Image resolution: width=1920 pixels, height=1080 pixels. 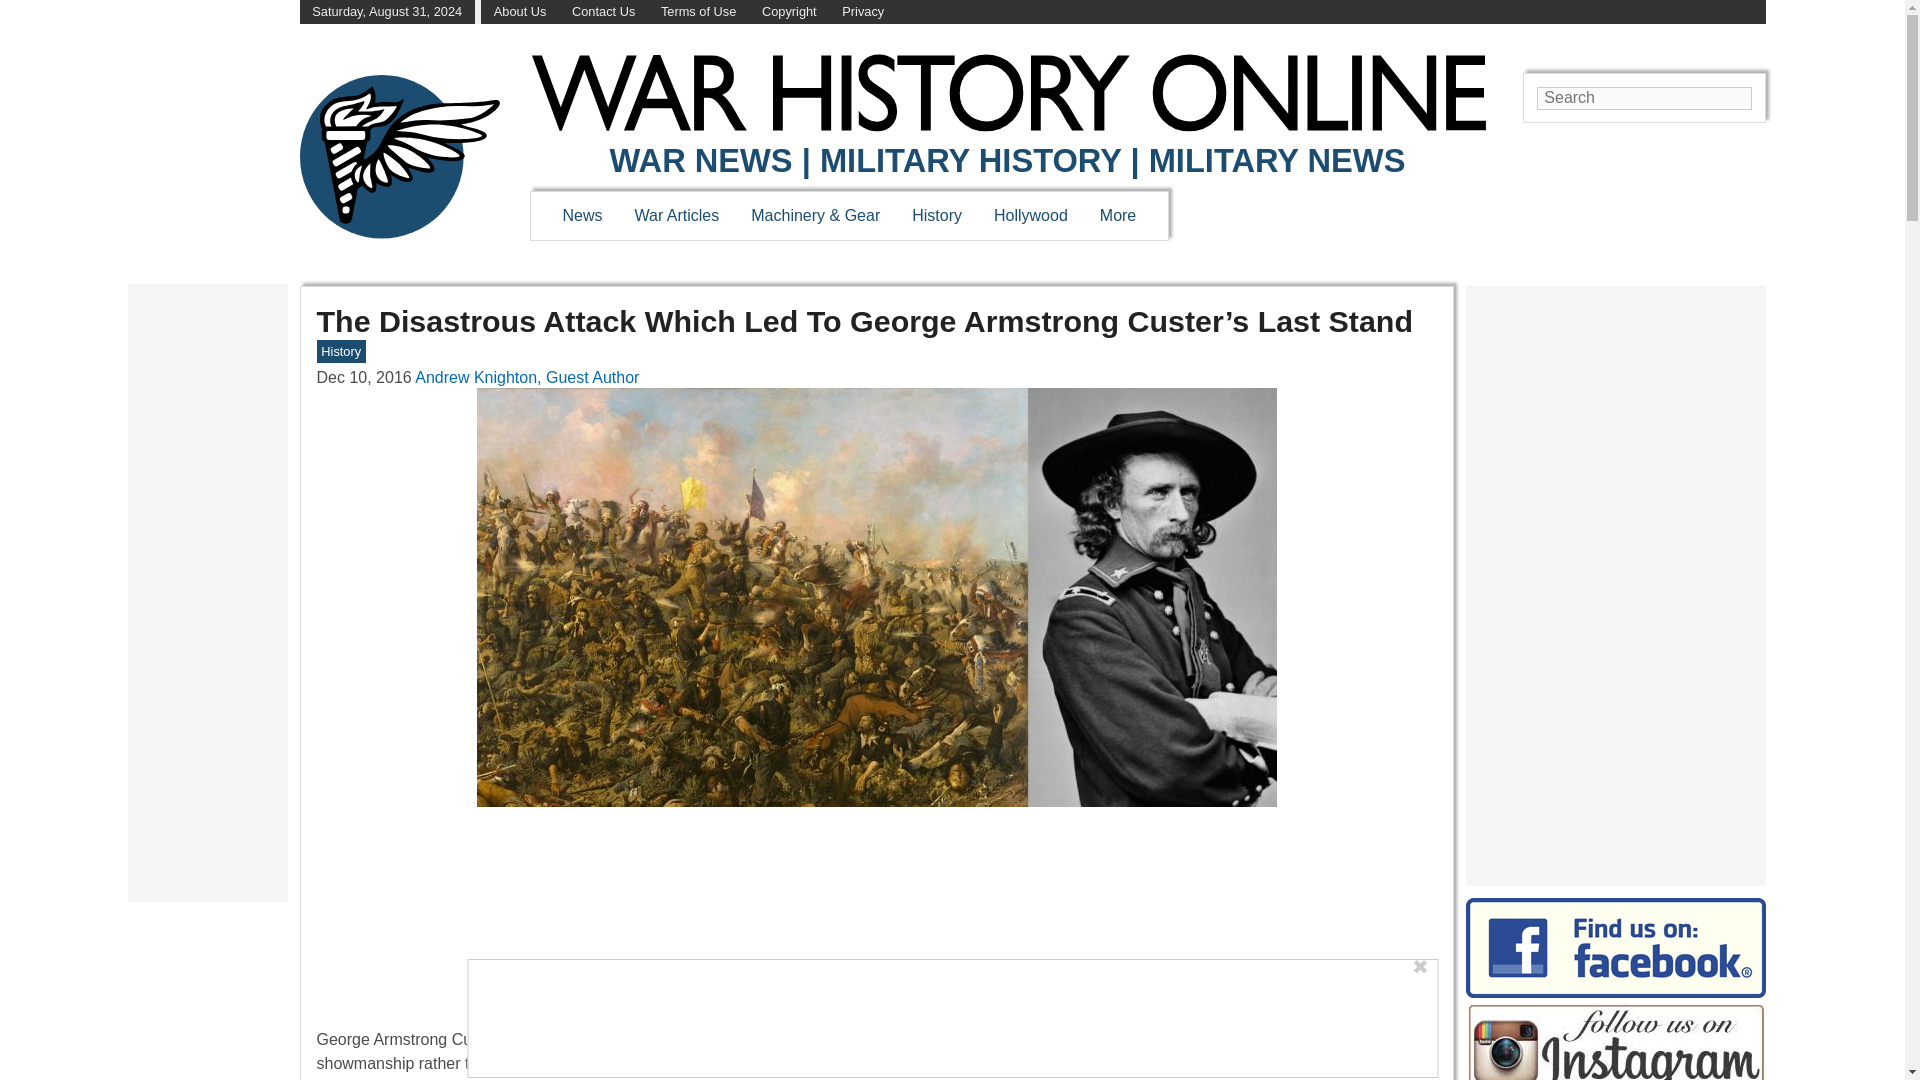 What do you see at coordinates (936, 215) in the screenshot?
I see `History` at bounding box center [936, 215].